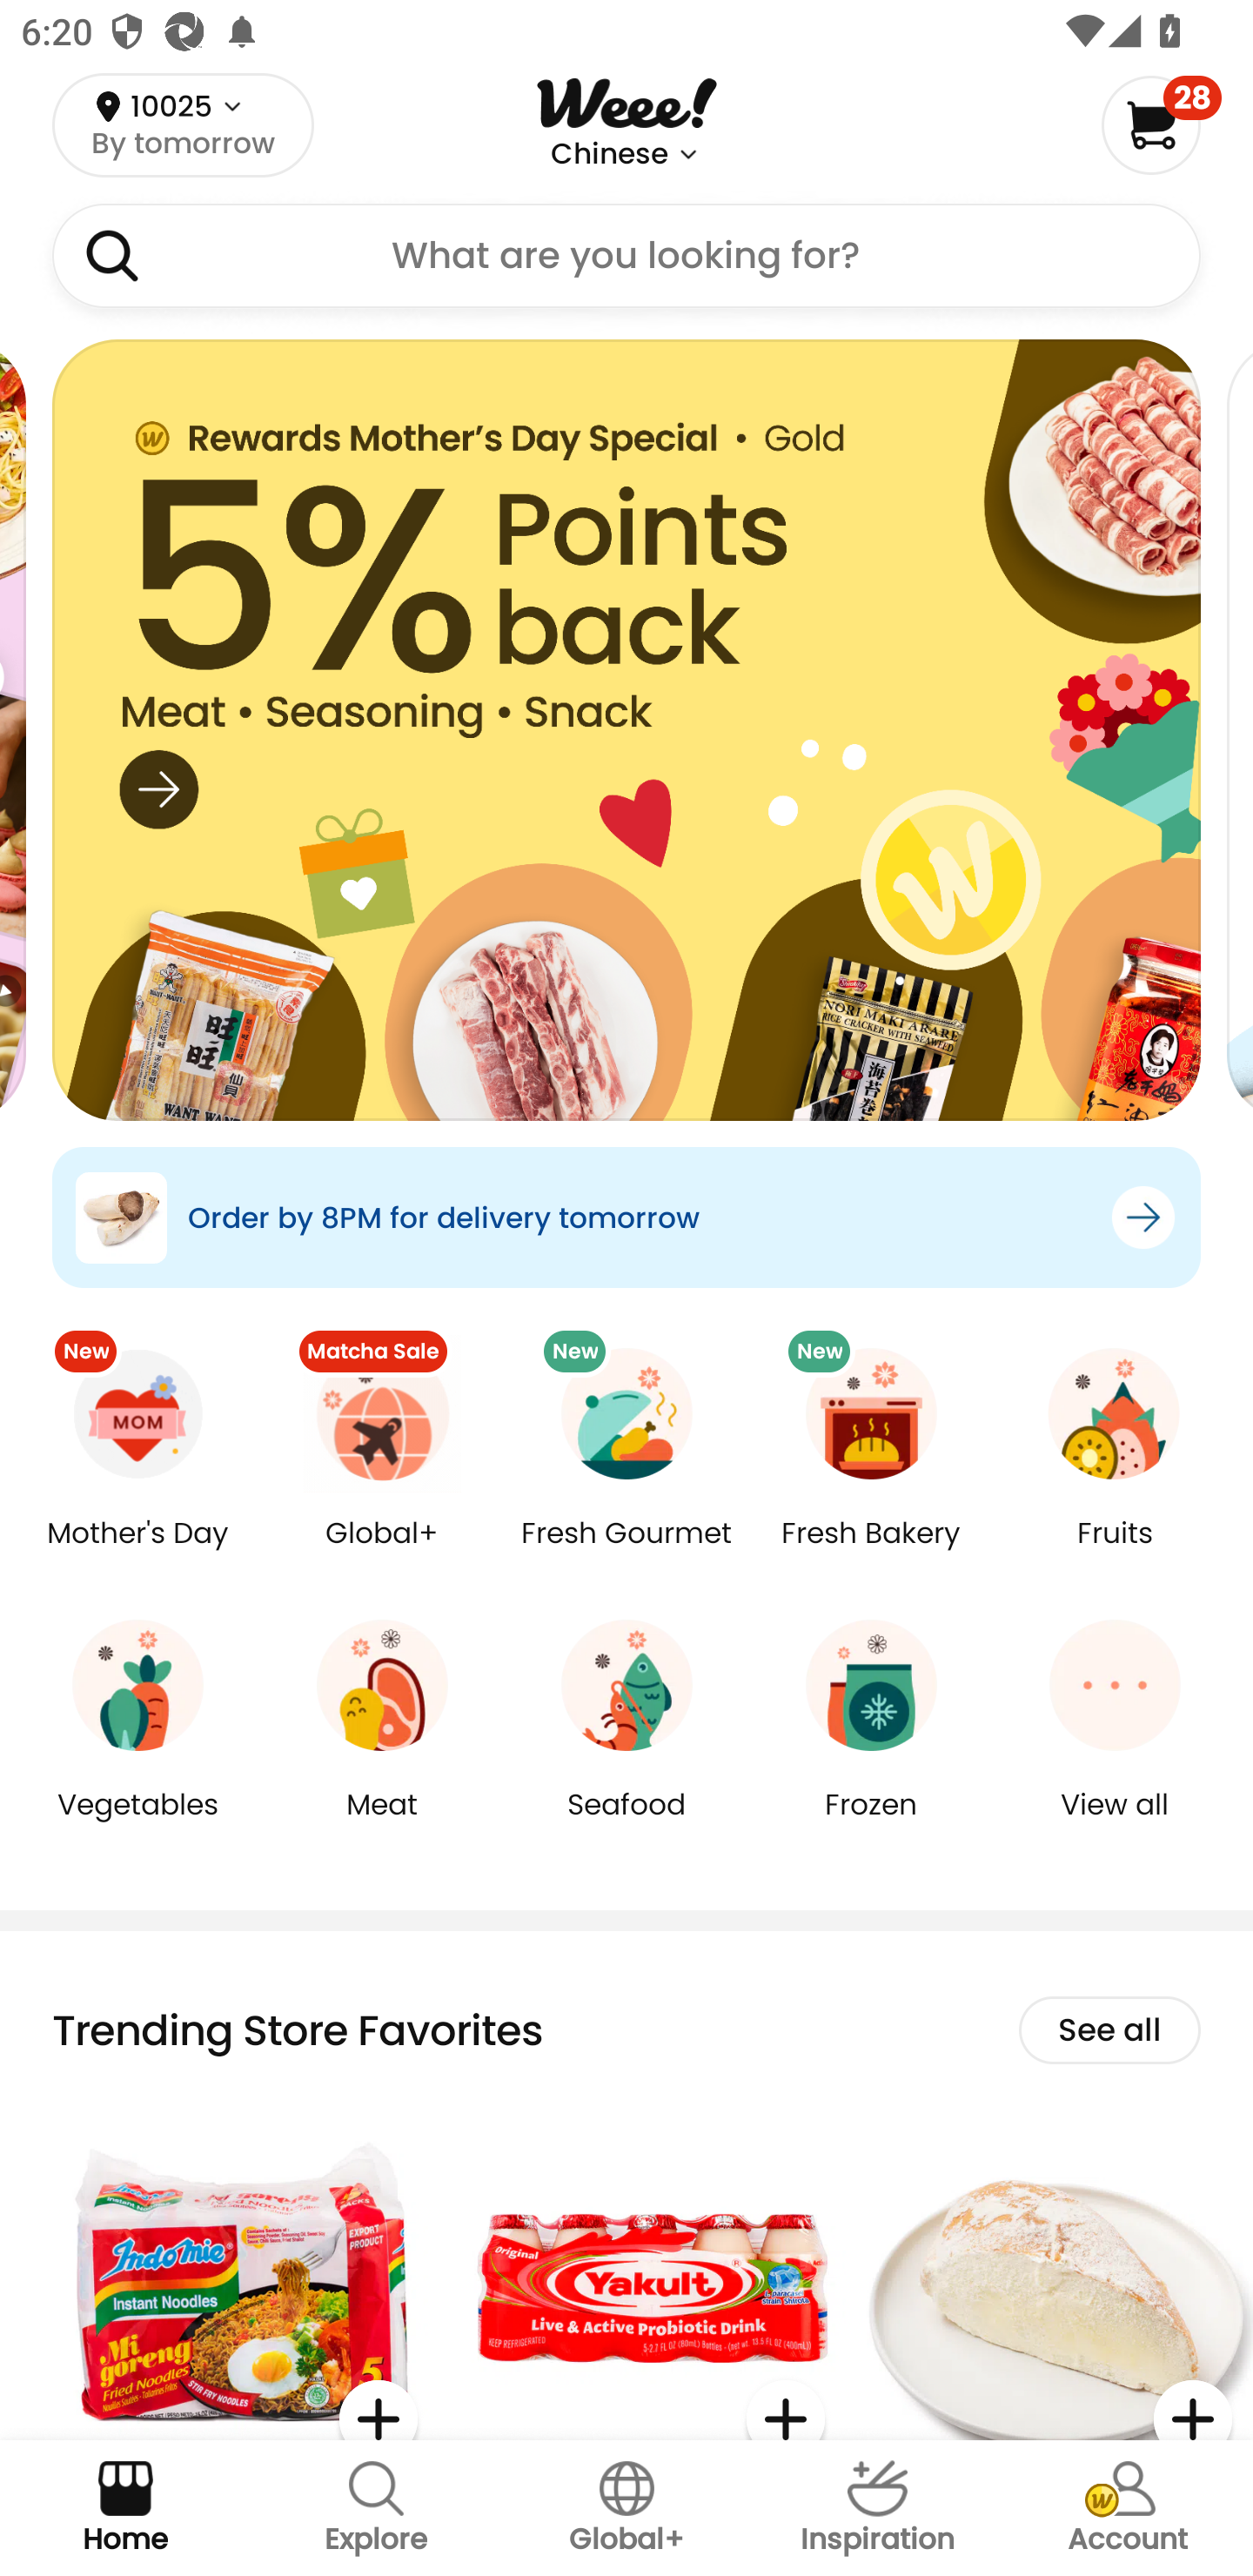  What do you see at coordinates (626, 1554) in the screenshot?
I see `Fresh Gourmet` at bounding box center [626, 1554].